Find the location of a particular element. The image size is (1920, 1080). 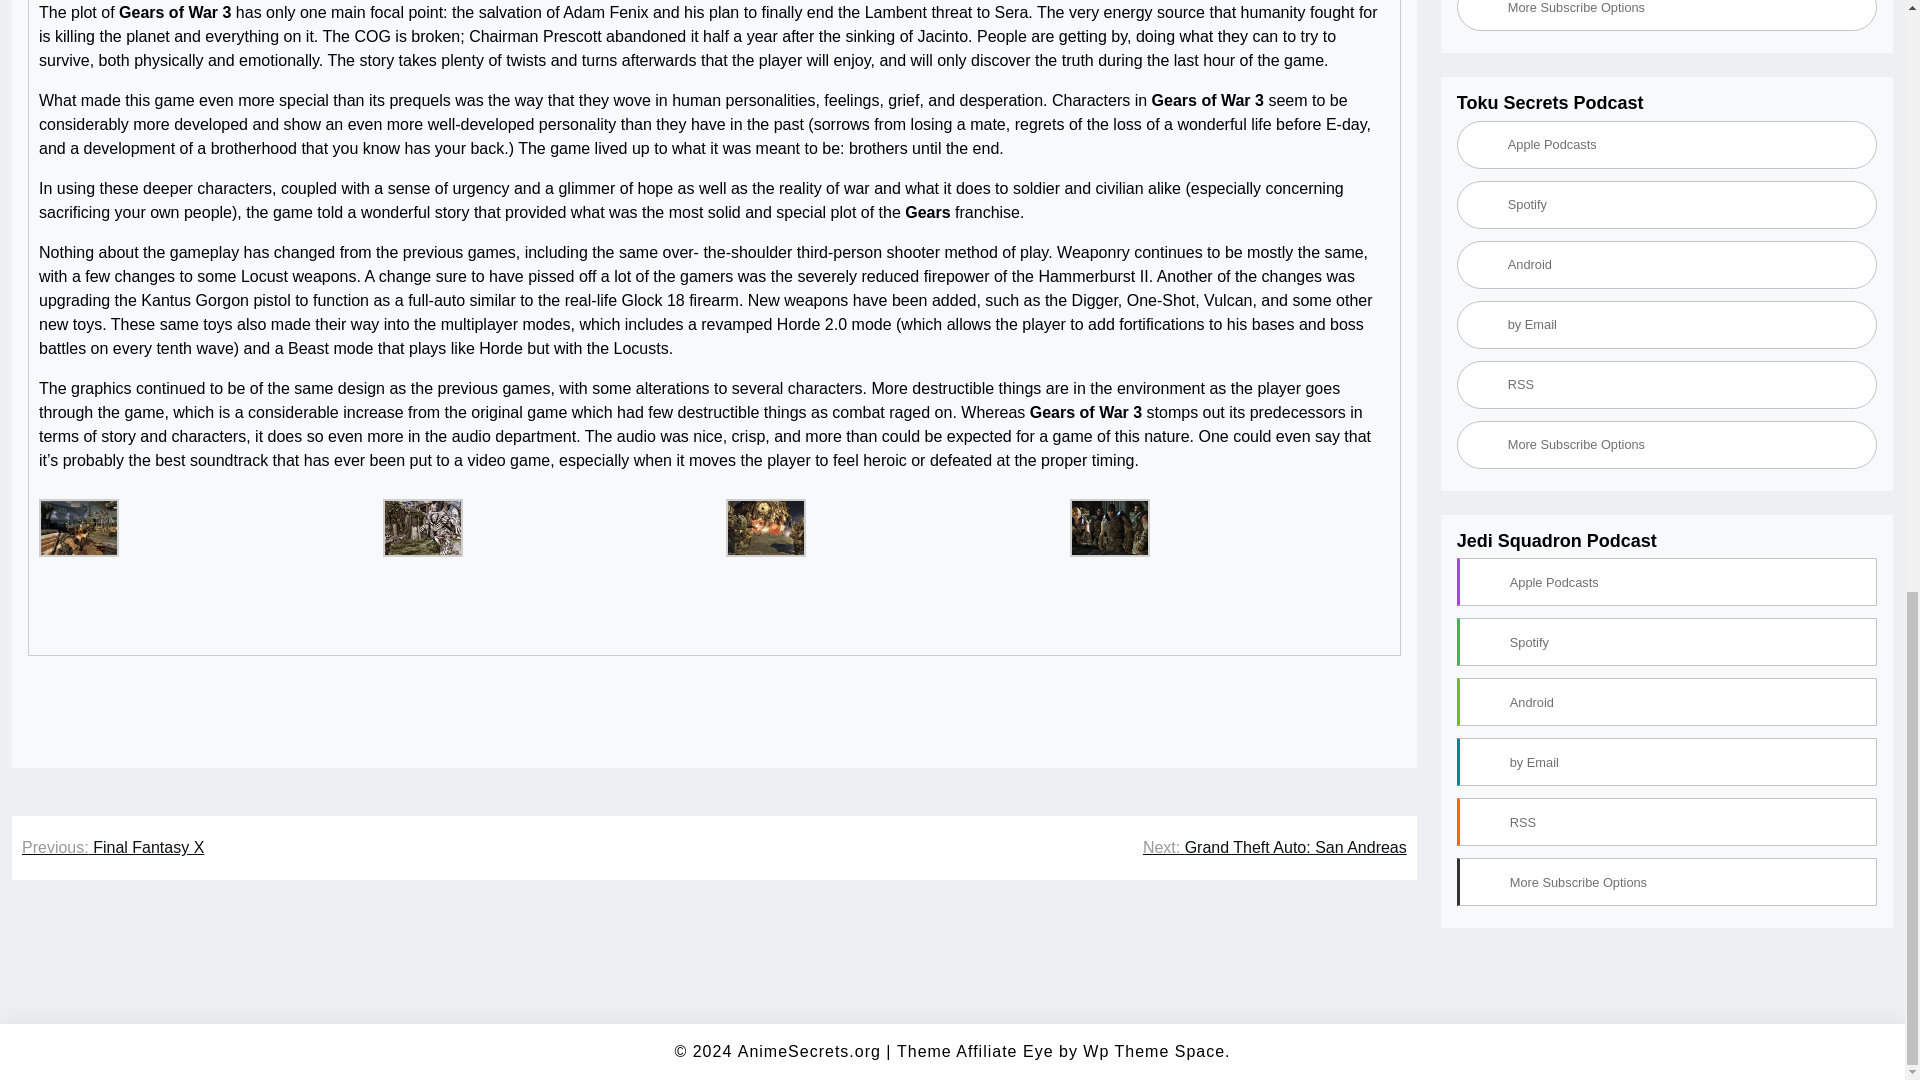

Subscribe on Spotify is located at coordinates (1667, 16).